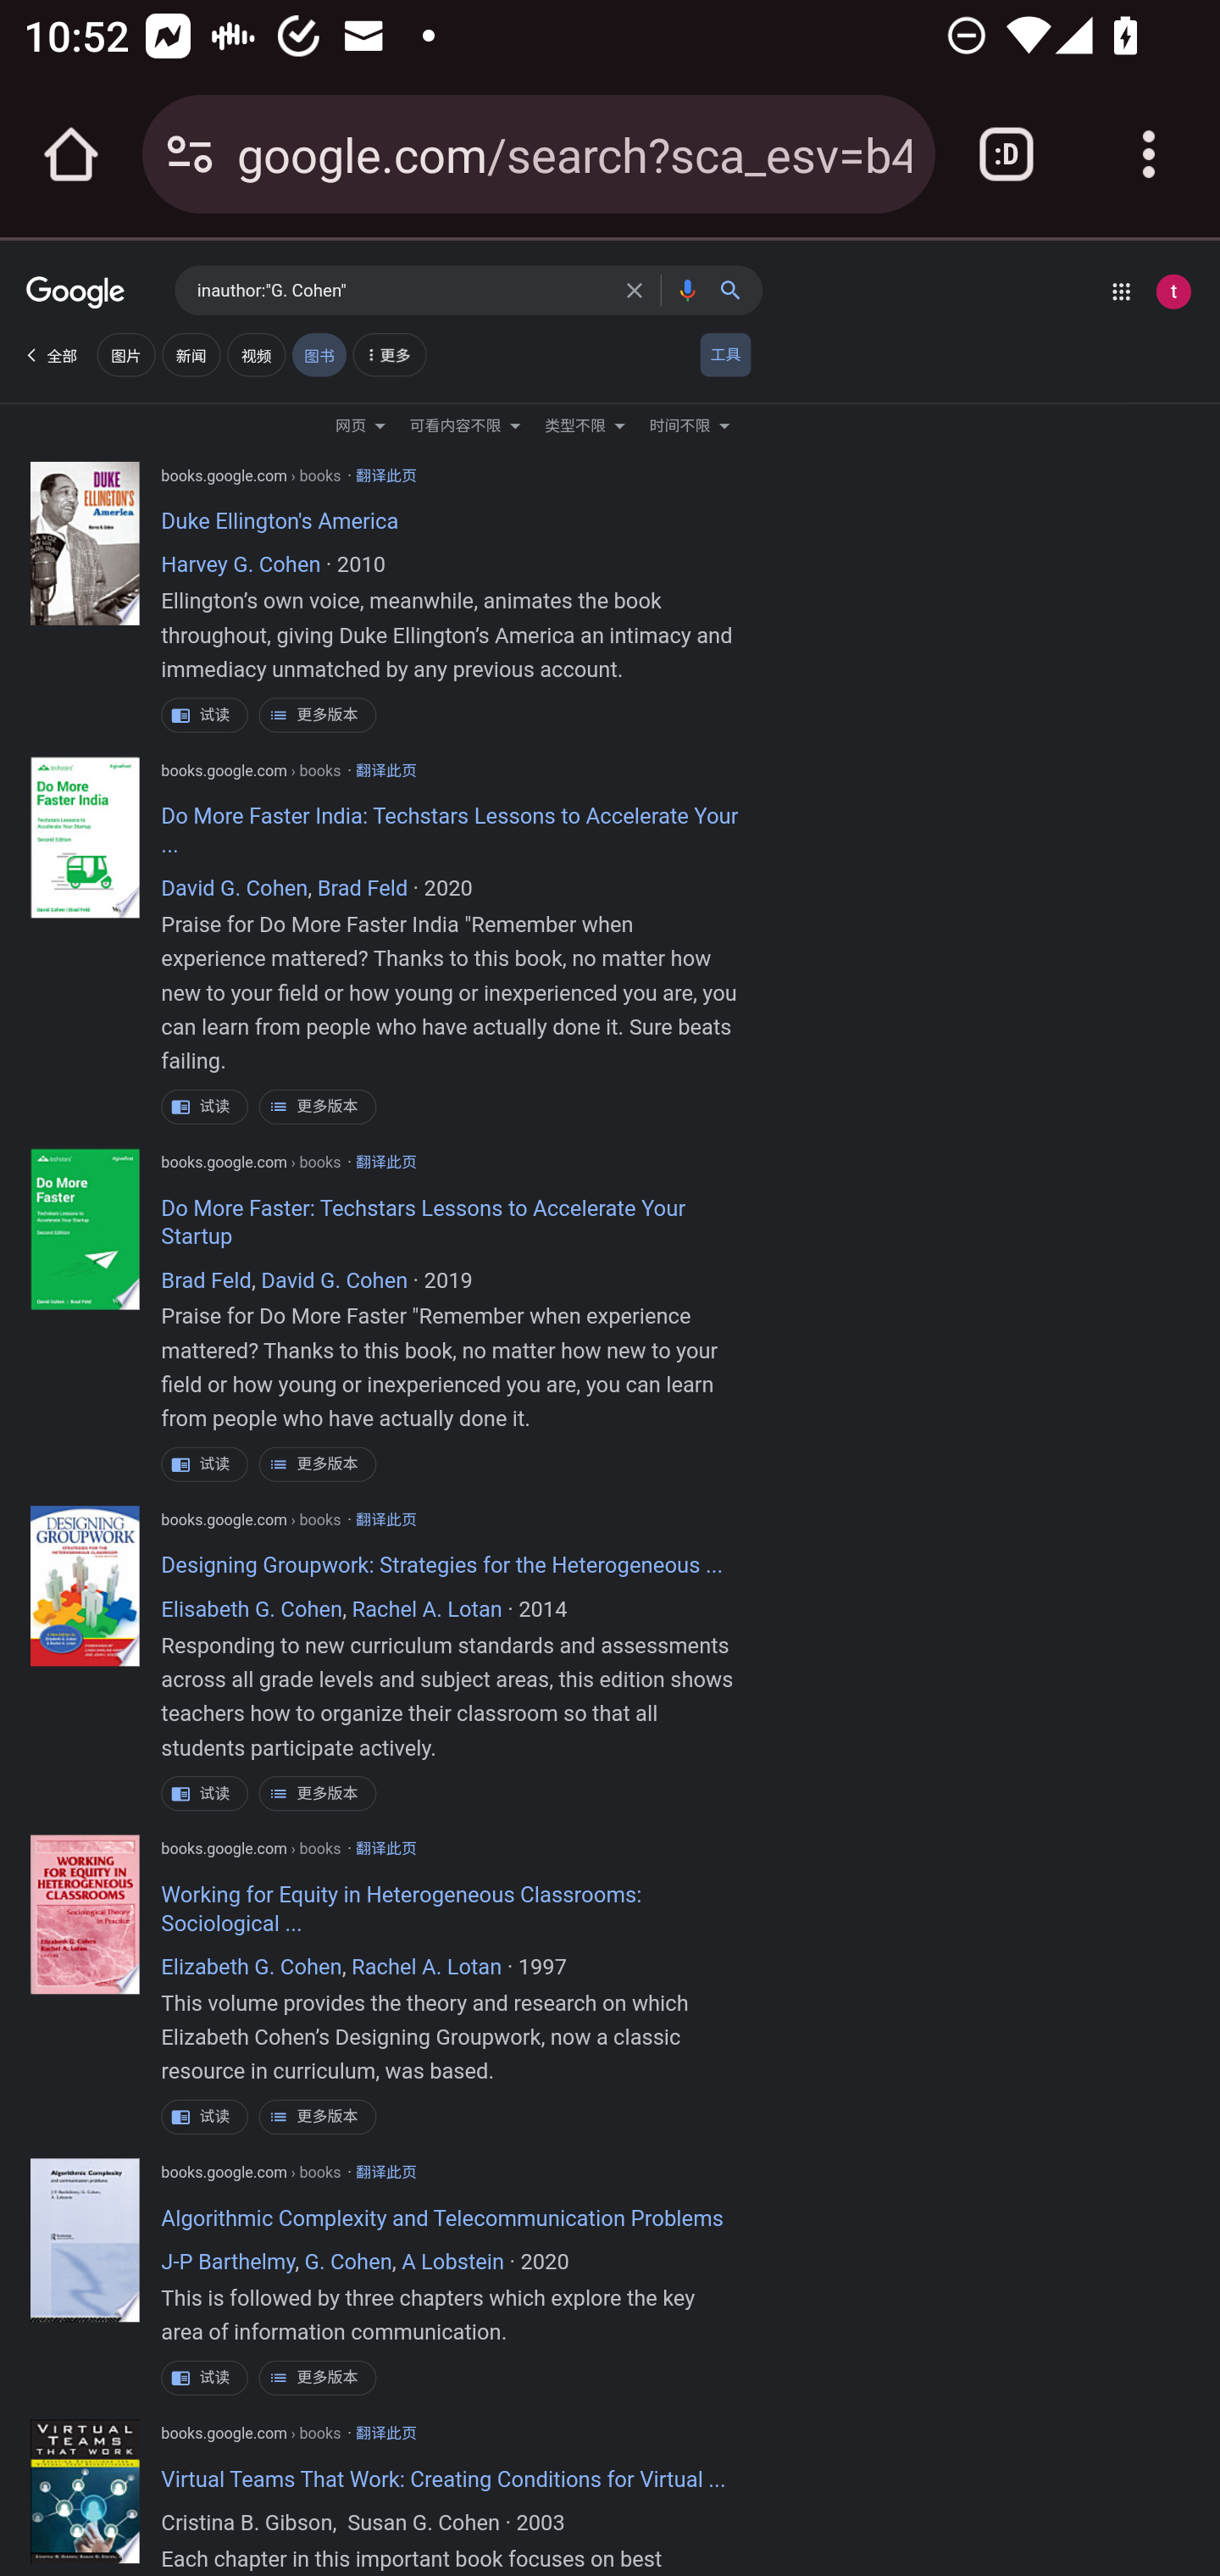  What do you see at coordinates (386, 769) in the screenshot?
I see `翻译此页` at bounding box center [386, 769].